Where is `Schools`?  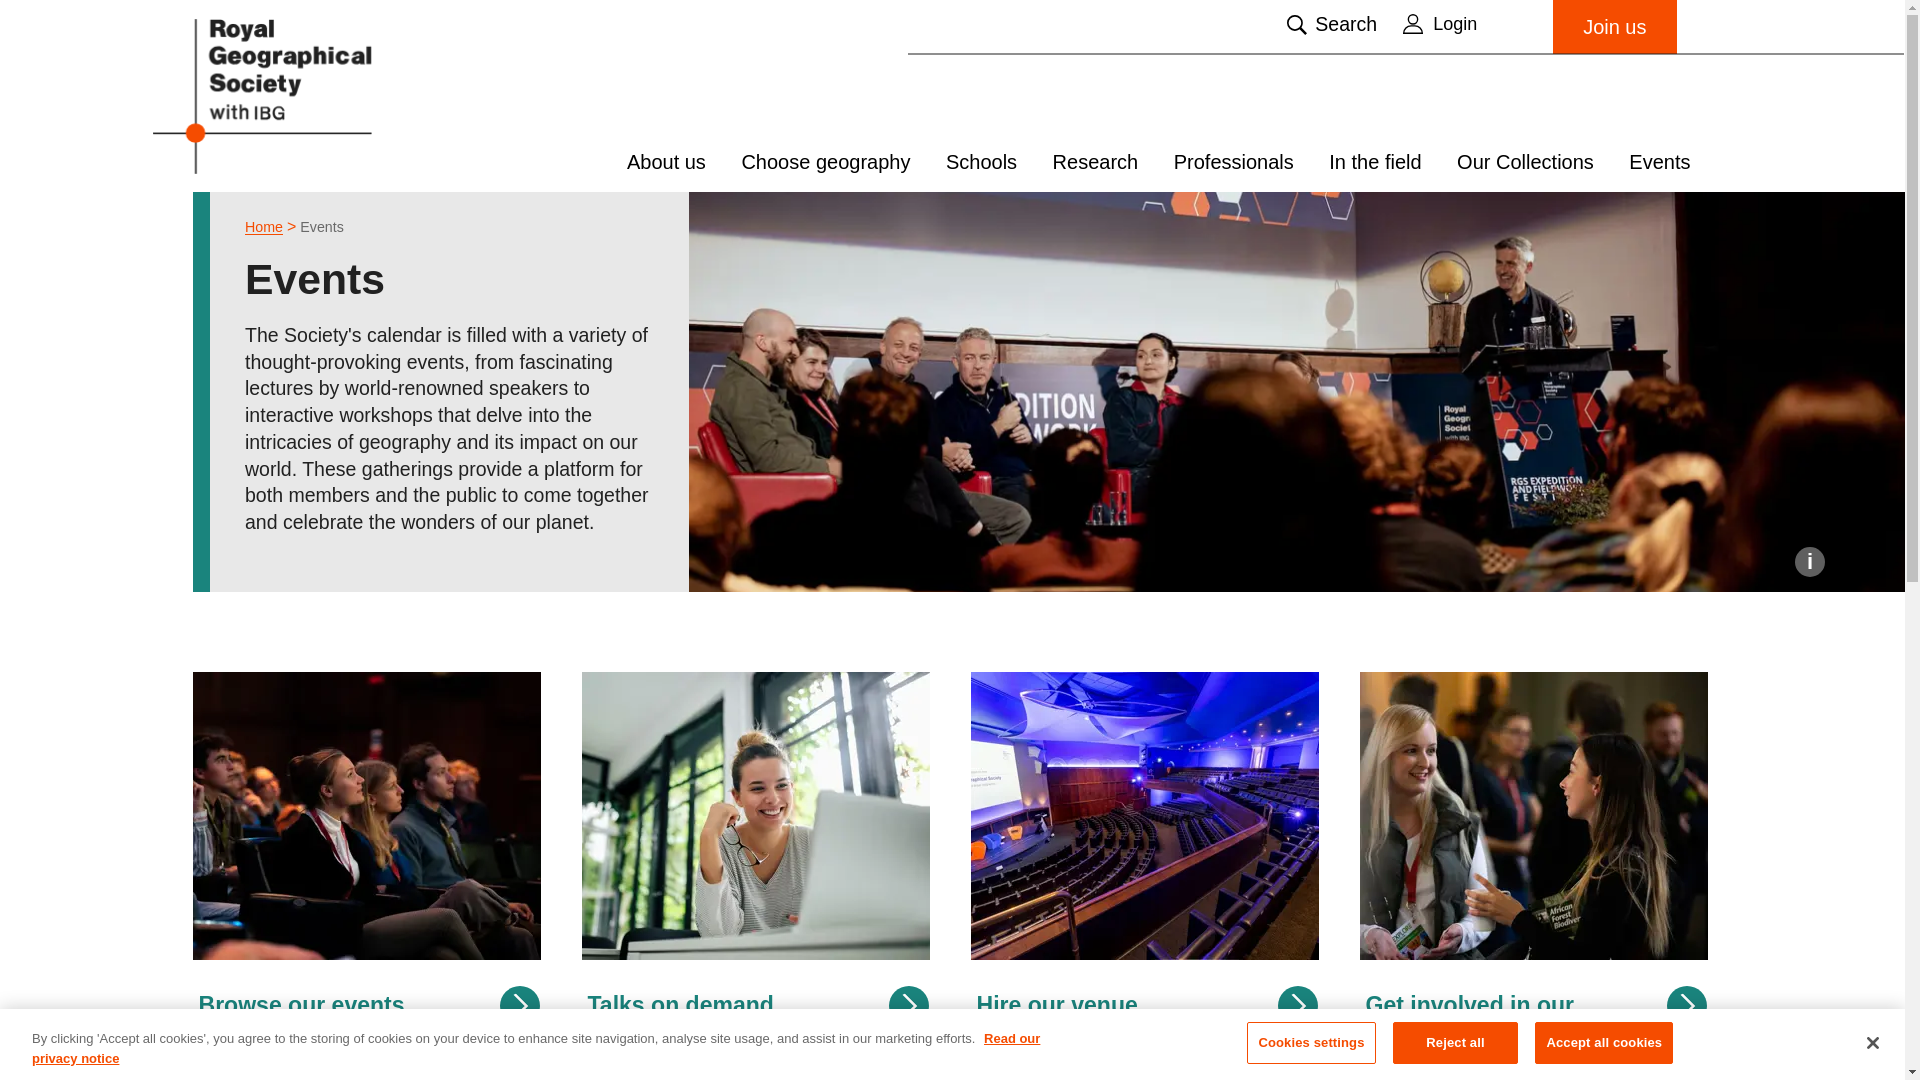
Schools is located at coordinates (982, 162).